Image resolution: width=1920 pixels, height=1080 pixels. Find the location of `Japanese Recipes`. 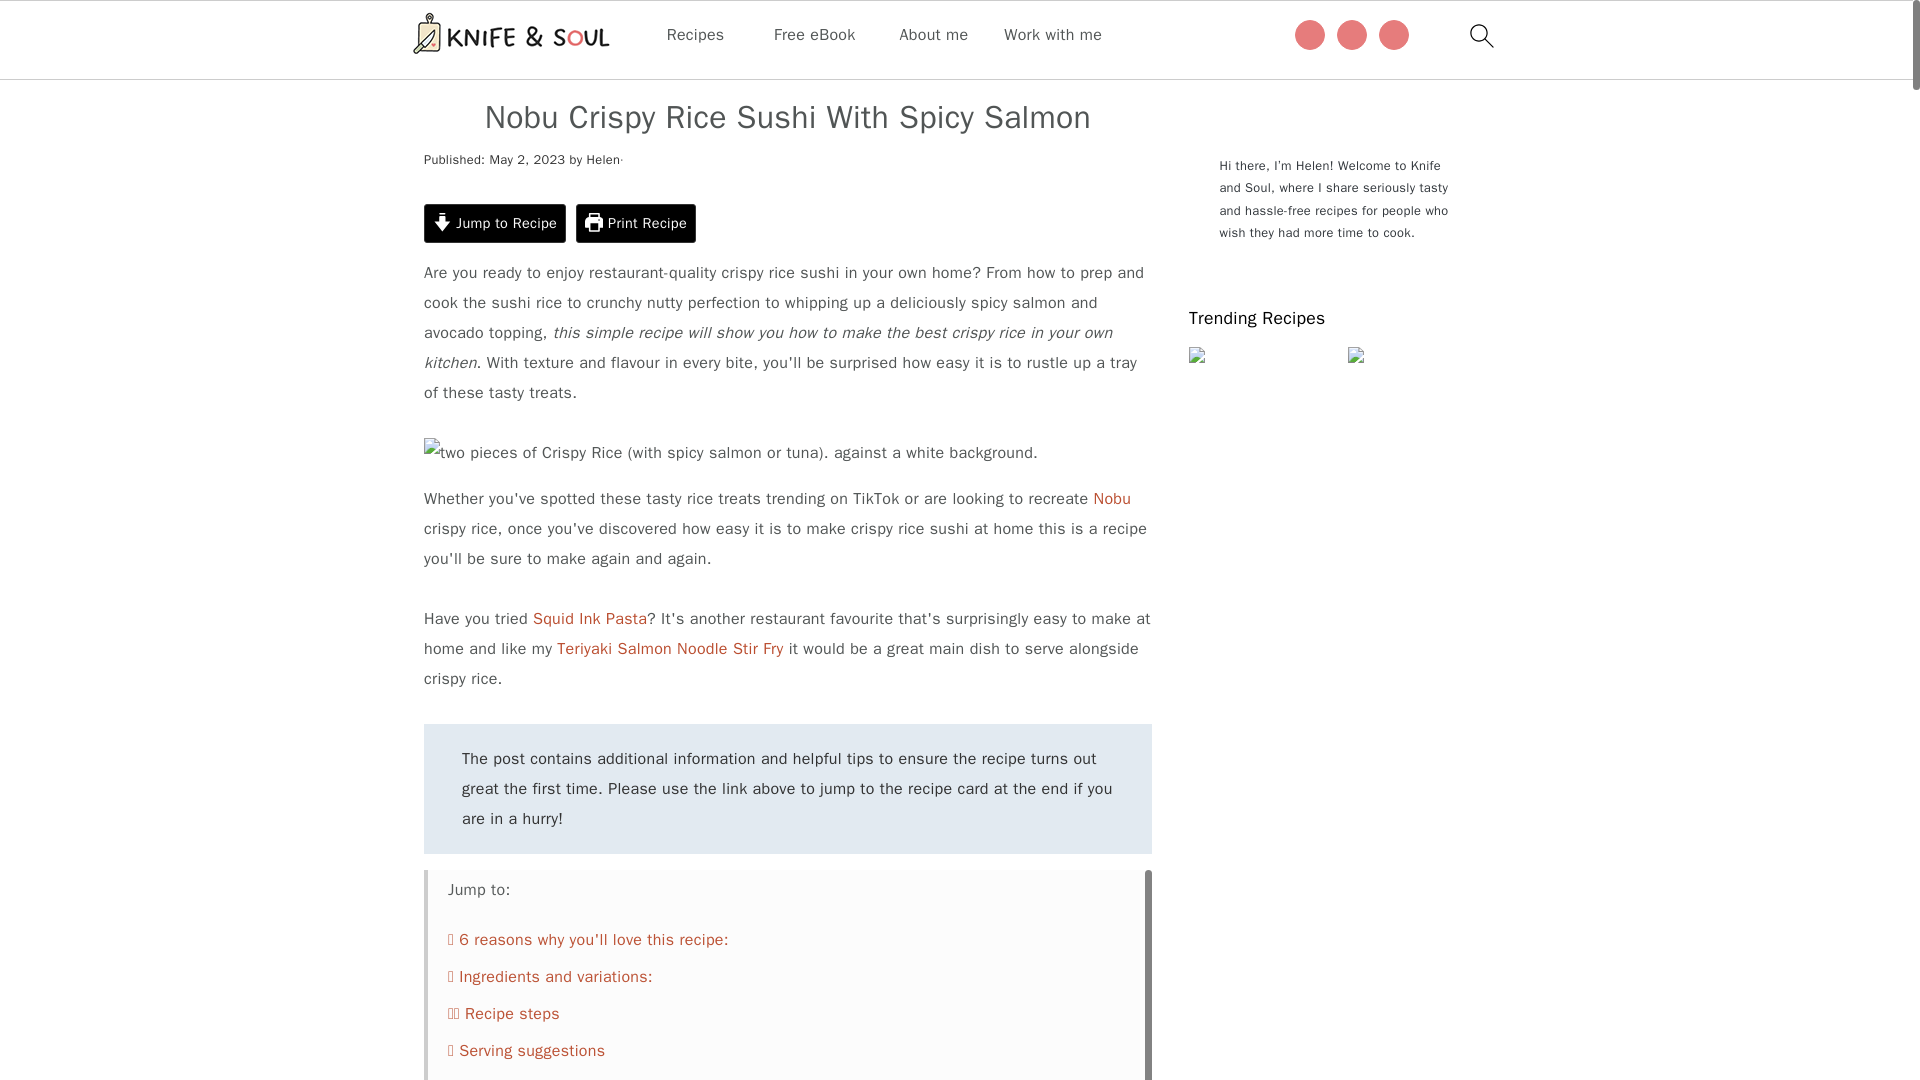

Japanese Recipes is located at coordinates (548, 66).